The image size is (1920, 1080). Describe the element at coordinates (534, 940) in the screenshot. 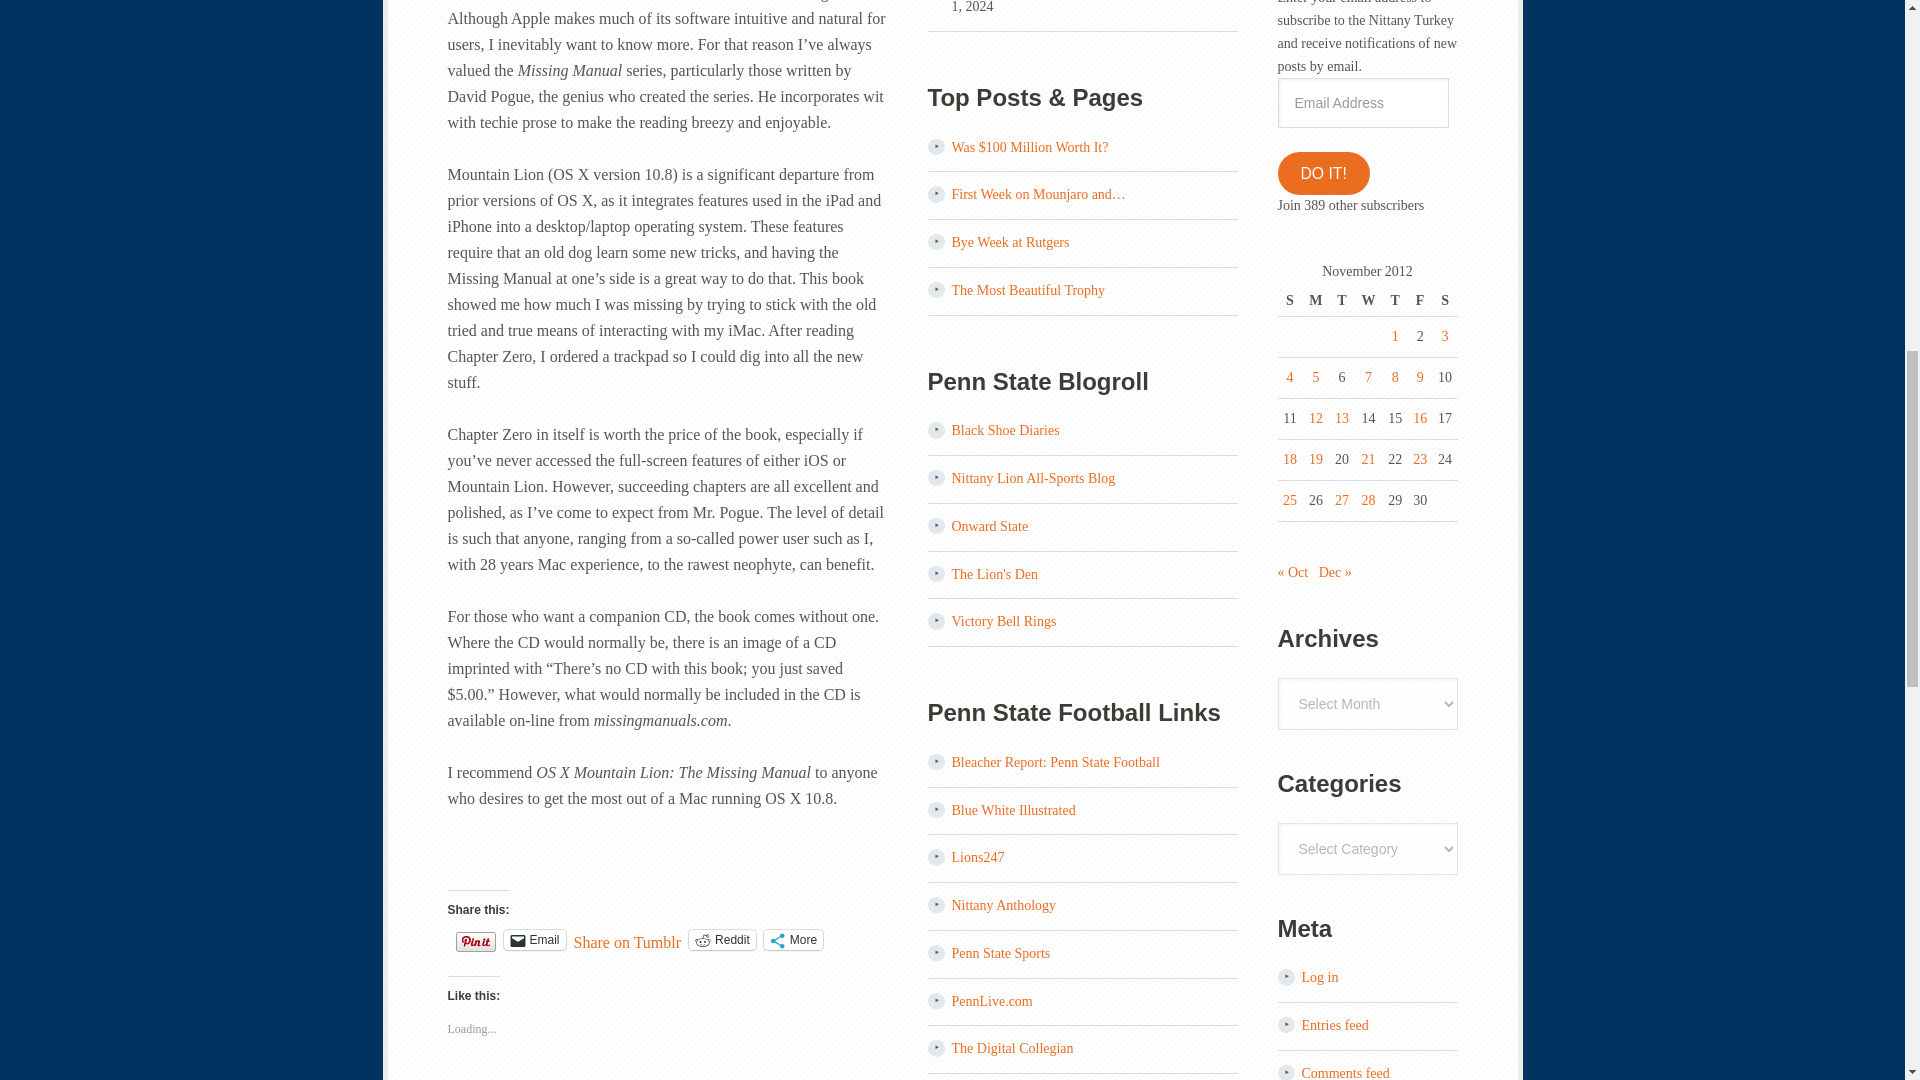

I see `Email` at that location.